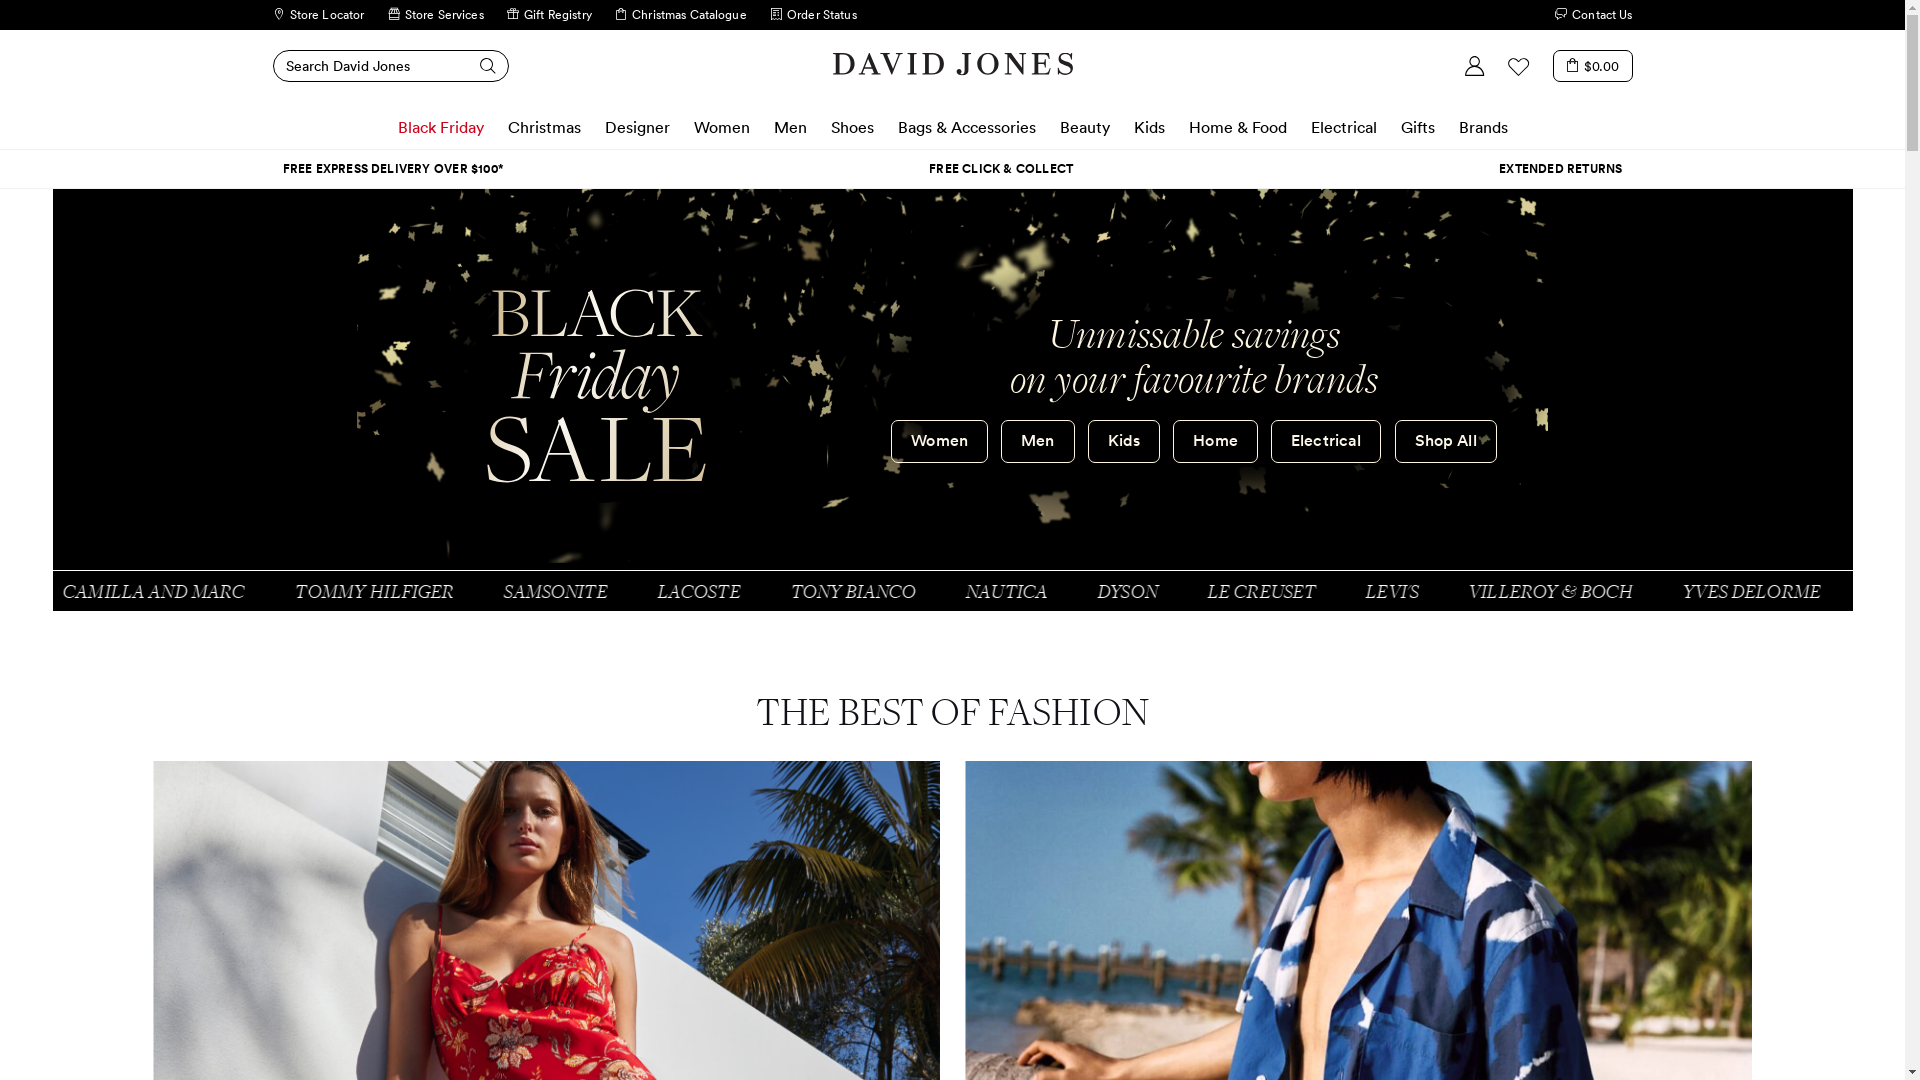 The width and height of the screenshot is (1920, 1080). What do you see at coordinates (1237, 127) in the screenshot?
I see `Home & Food` at bounding box center [1237, 127].